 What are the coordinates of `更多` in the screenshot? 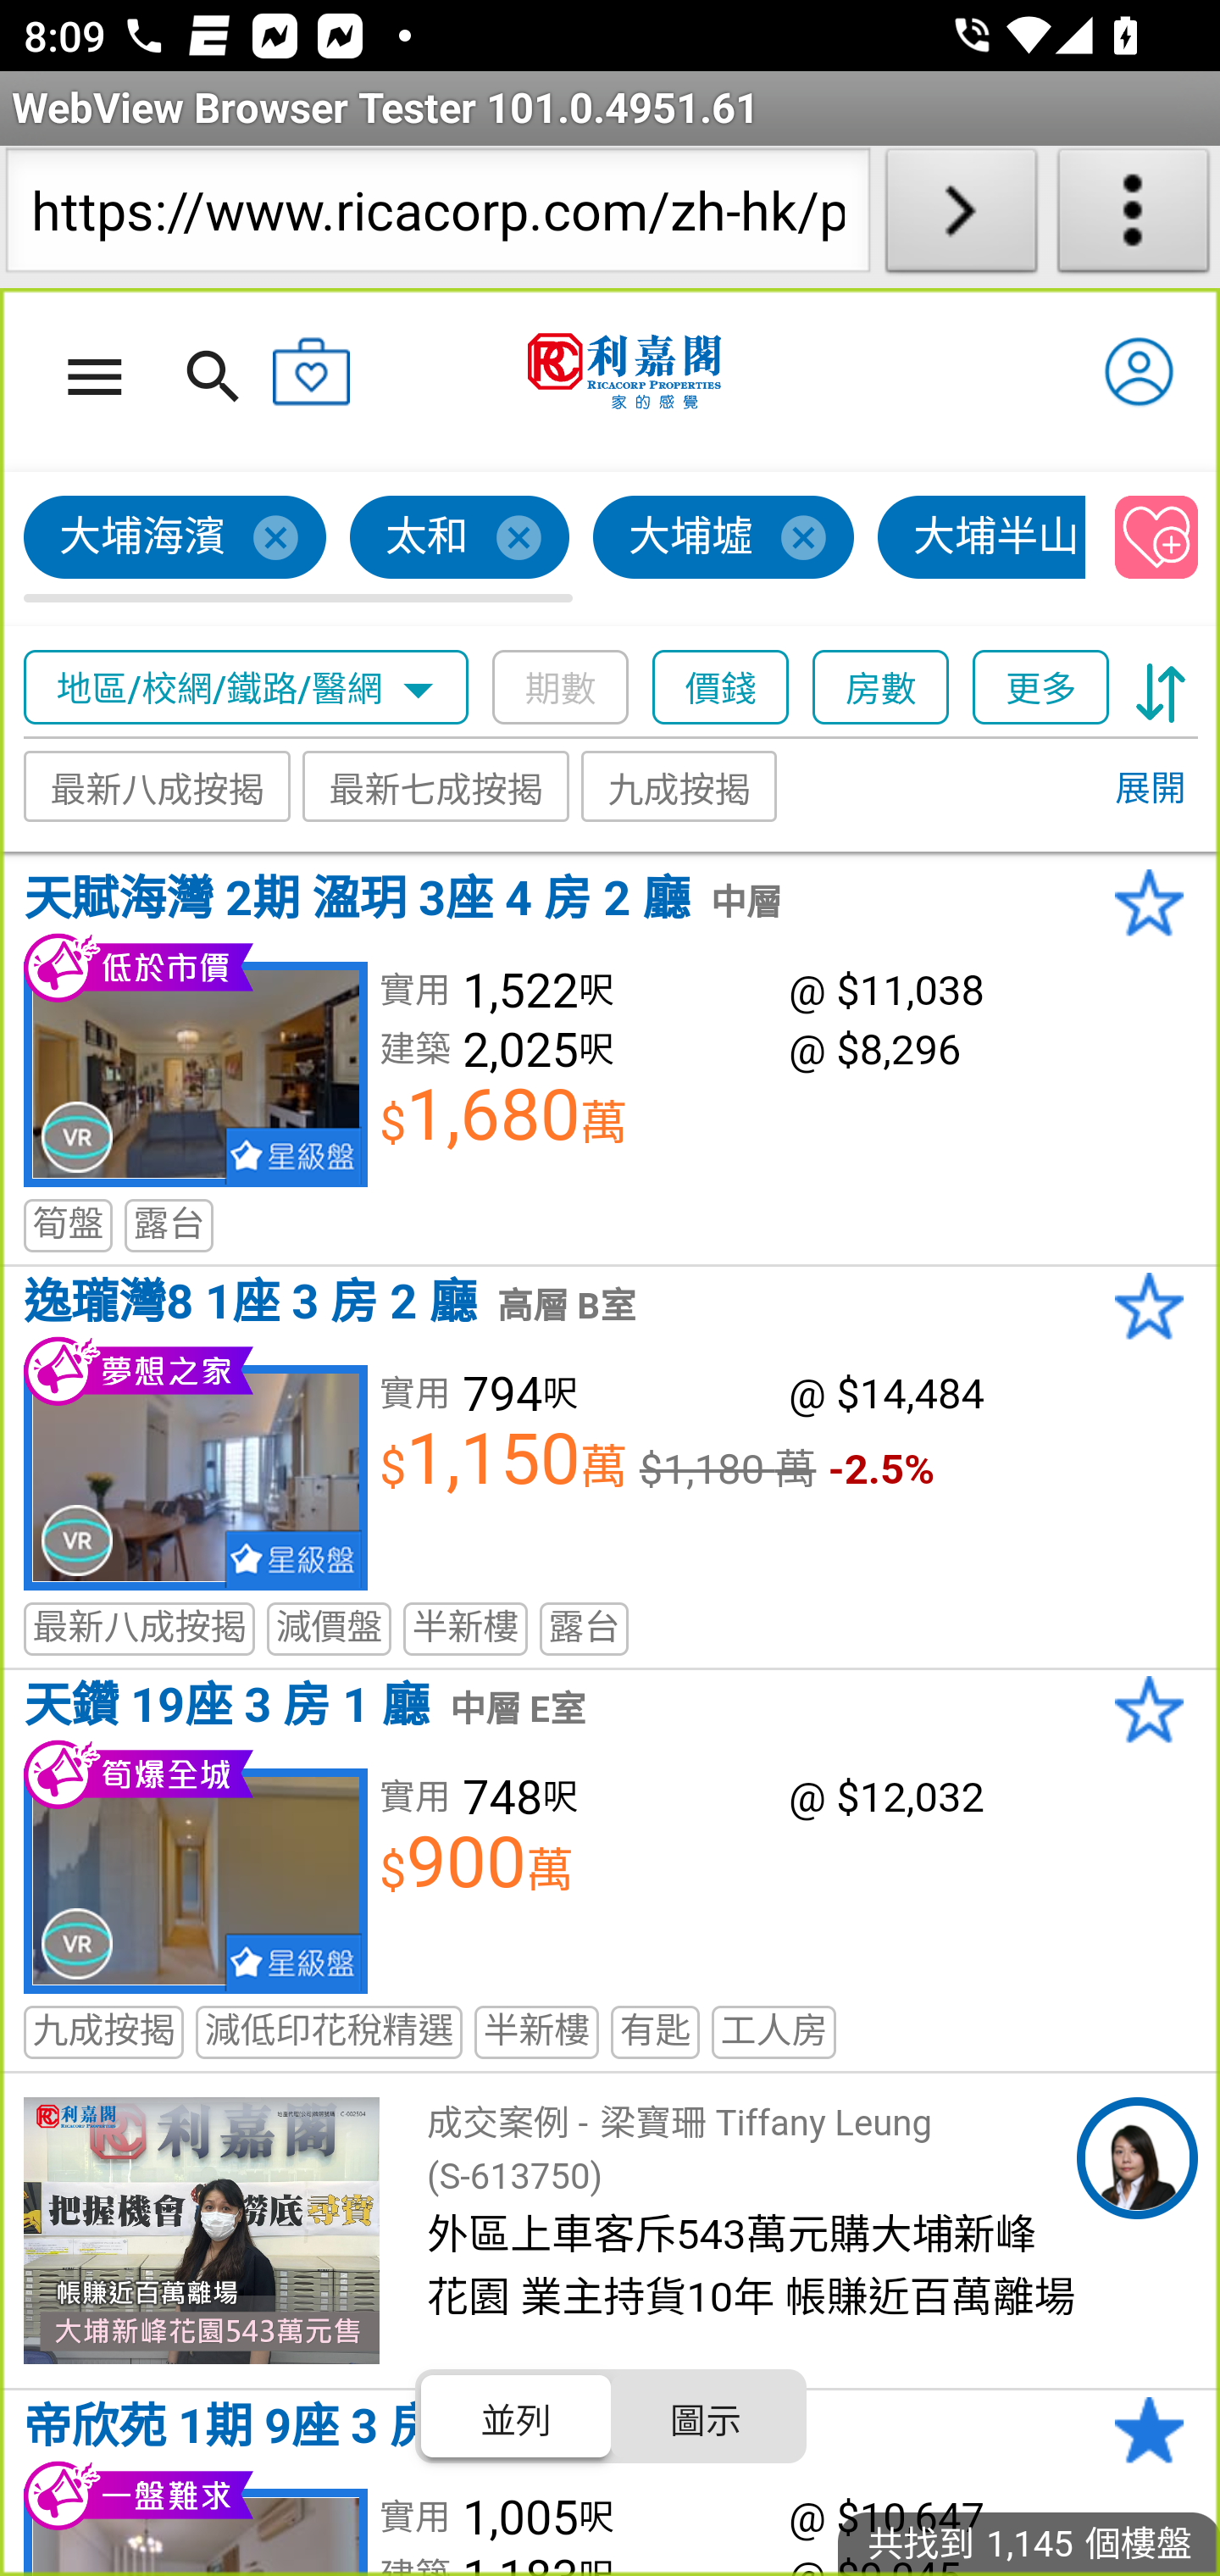 It's located at (1041, 688).